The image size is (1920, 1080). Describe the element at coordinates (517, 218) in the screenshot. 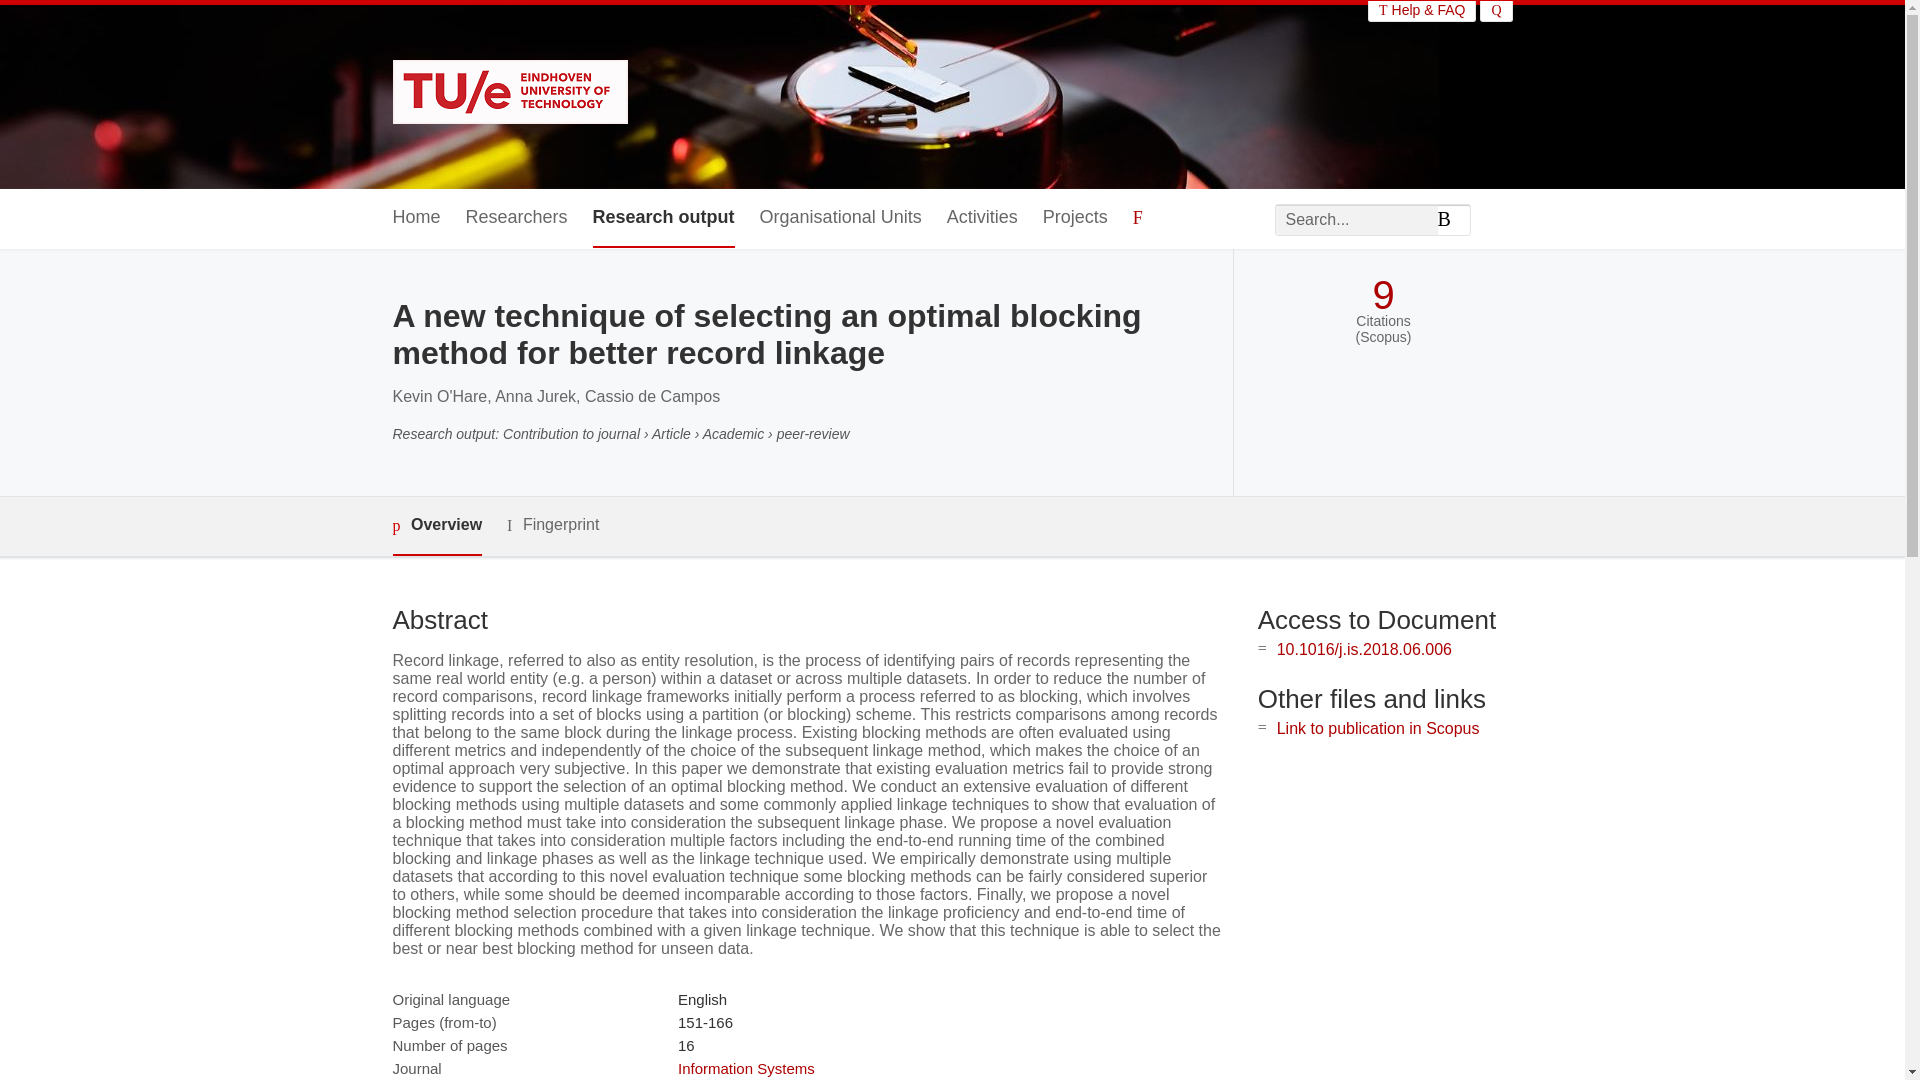

I see `Researchers` at that location.